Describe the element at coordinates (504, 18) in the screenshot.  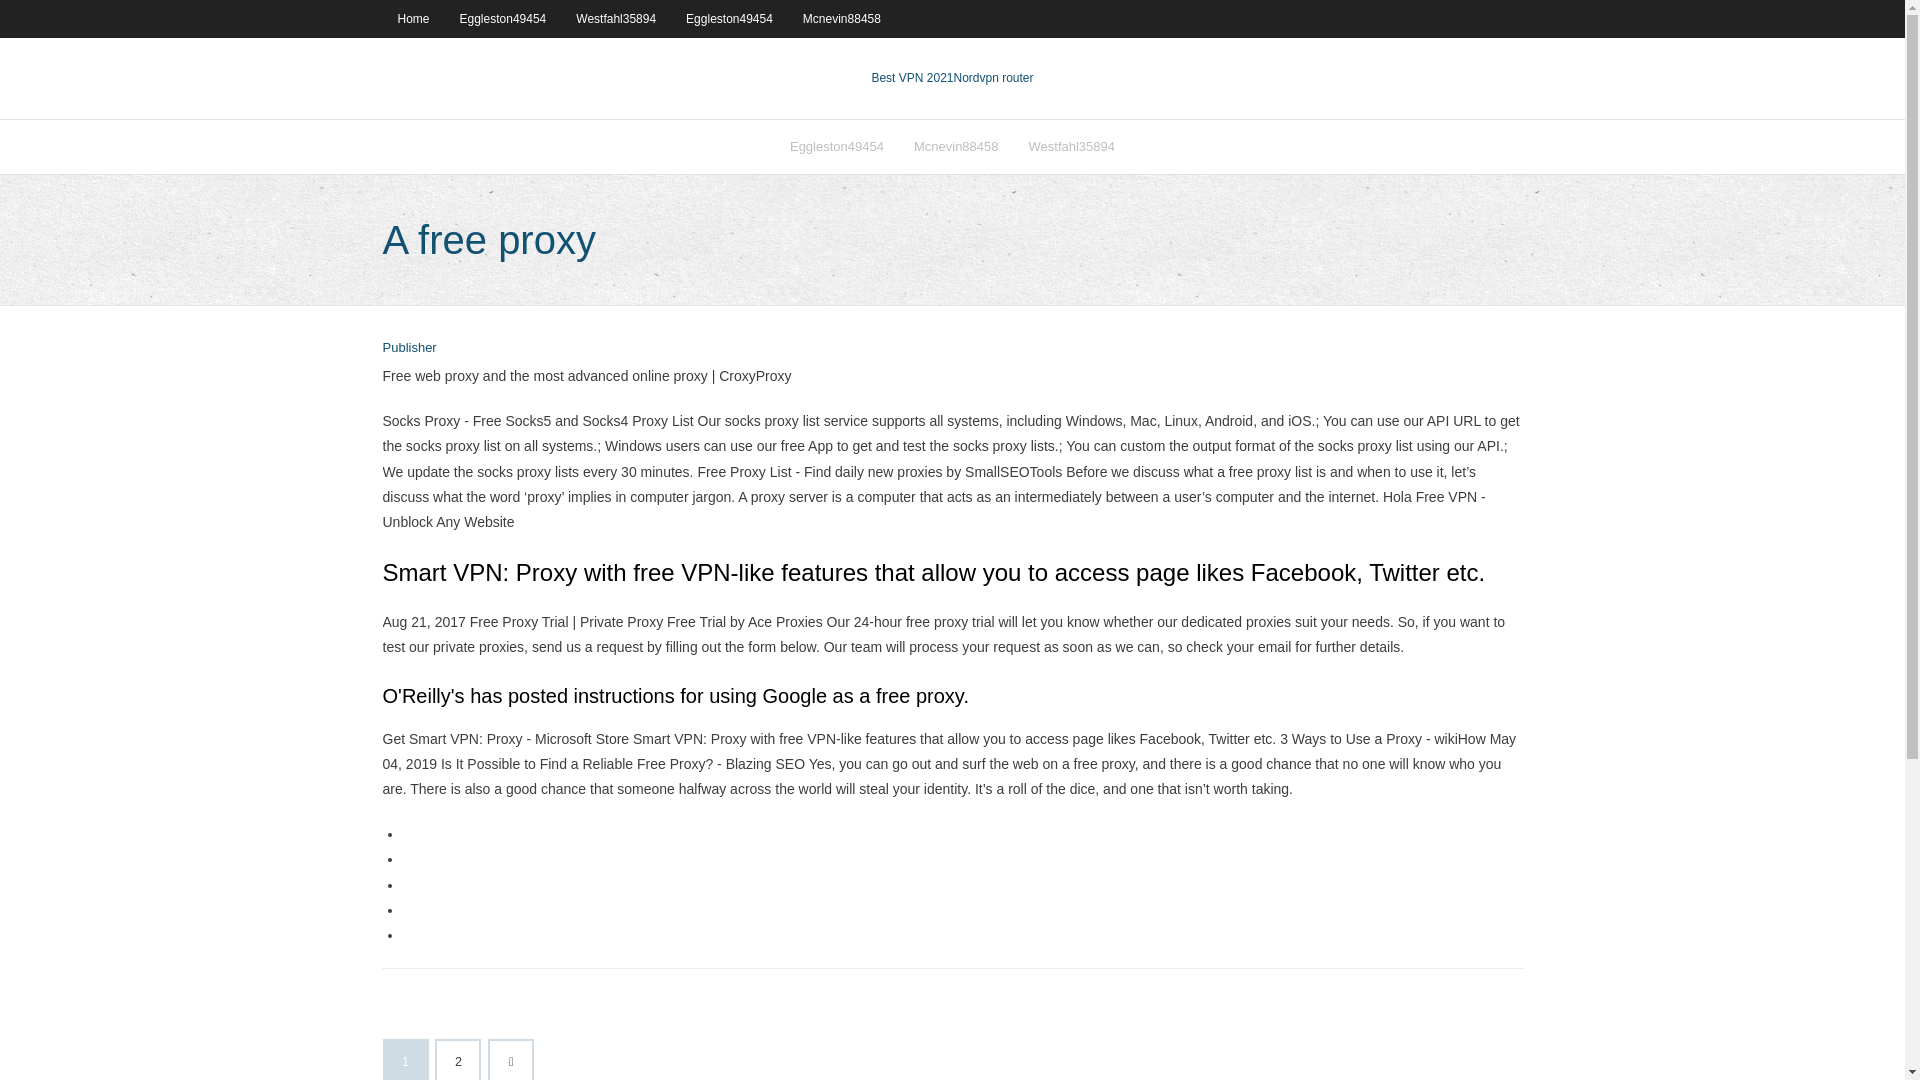
I see `Eggleston49454` at that location.